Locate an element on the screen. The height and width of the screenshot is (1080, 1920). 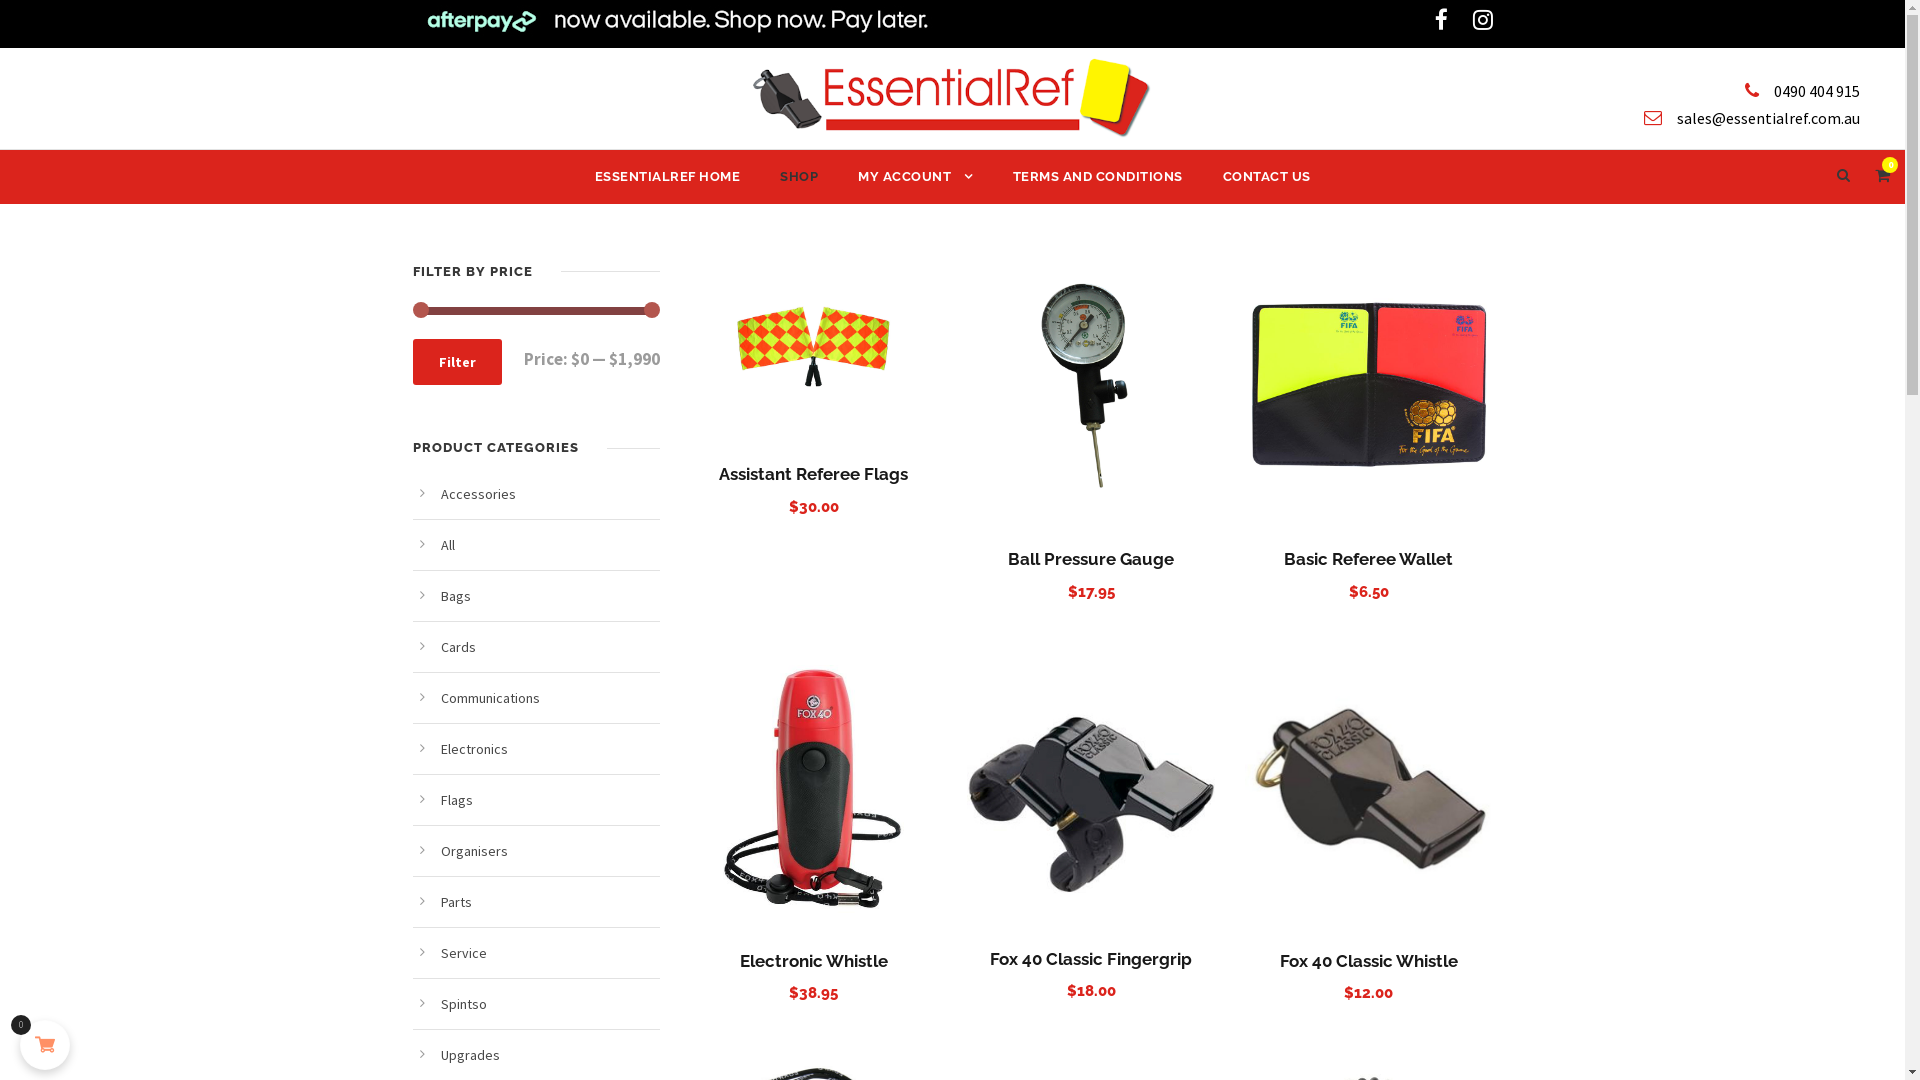
CONTACT US is located at coordinates (1266, 185).